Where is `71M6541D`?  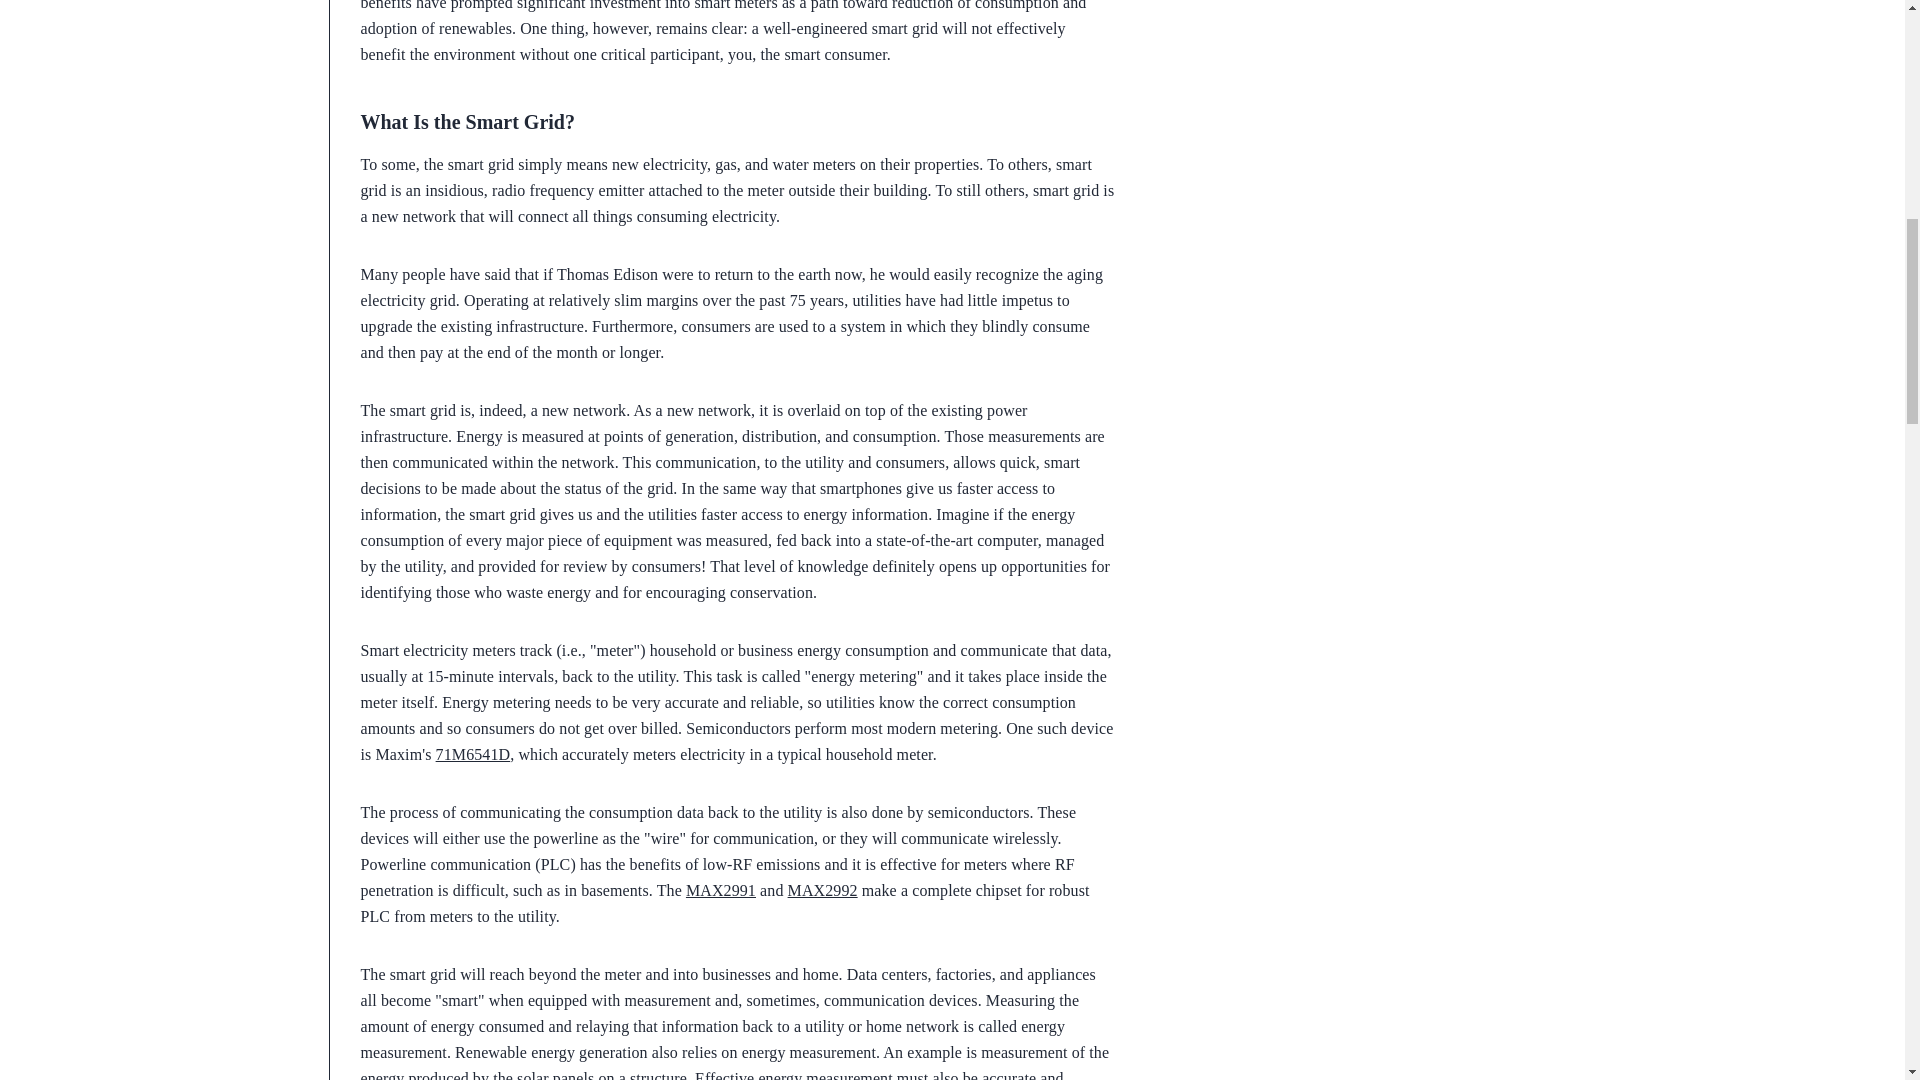 71M6541D is located at coordinates (472, 754).